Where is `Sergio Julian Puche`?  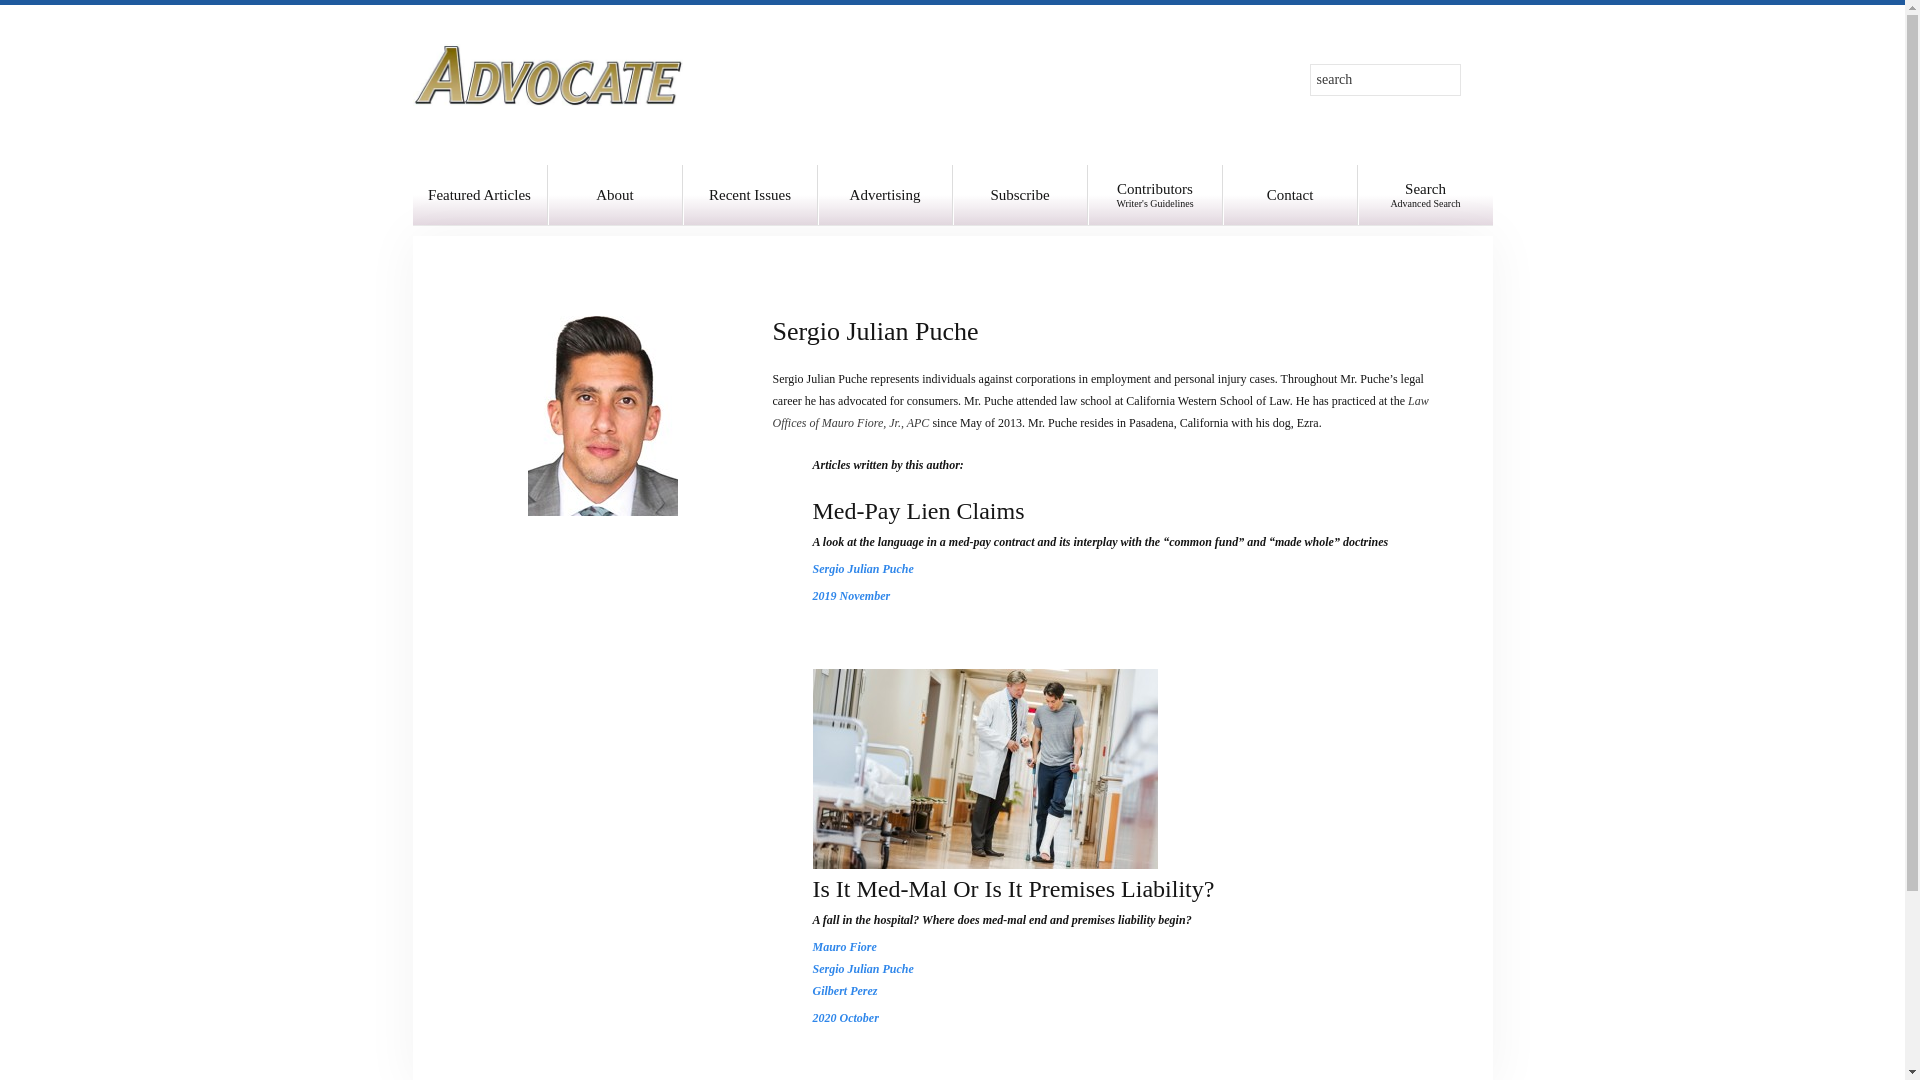
Sergio Julian Puche is located at coordinates (615, 194).